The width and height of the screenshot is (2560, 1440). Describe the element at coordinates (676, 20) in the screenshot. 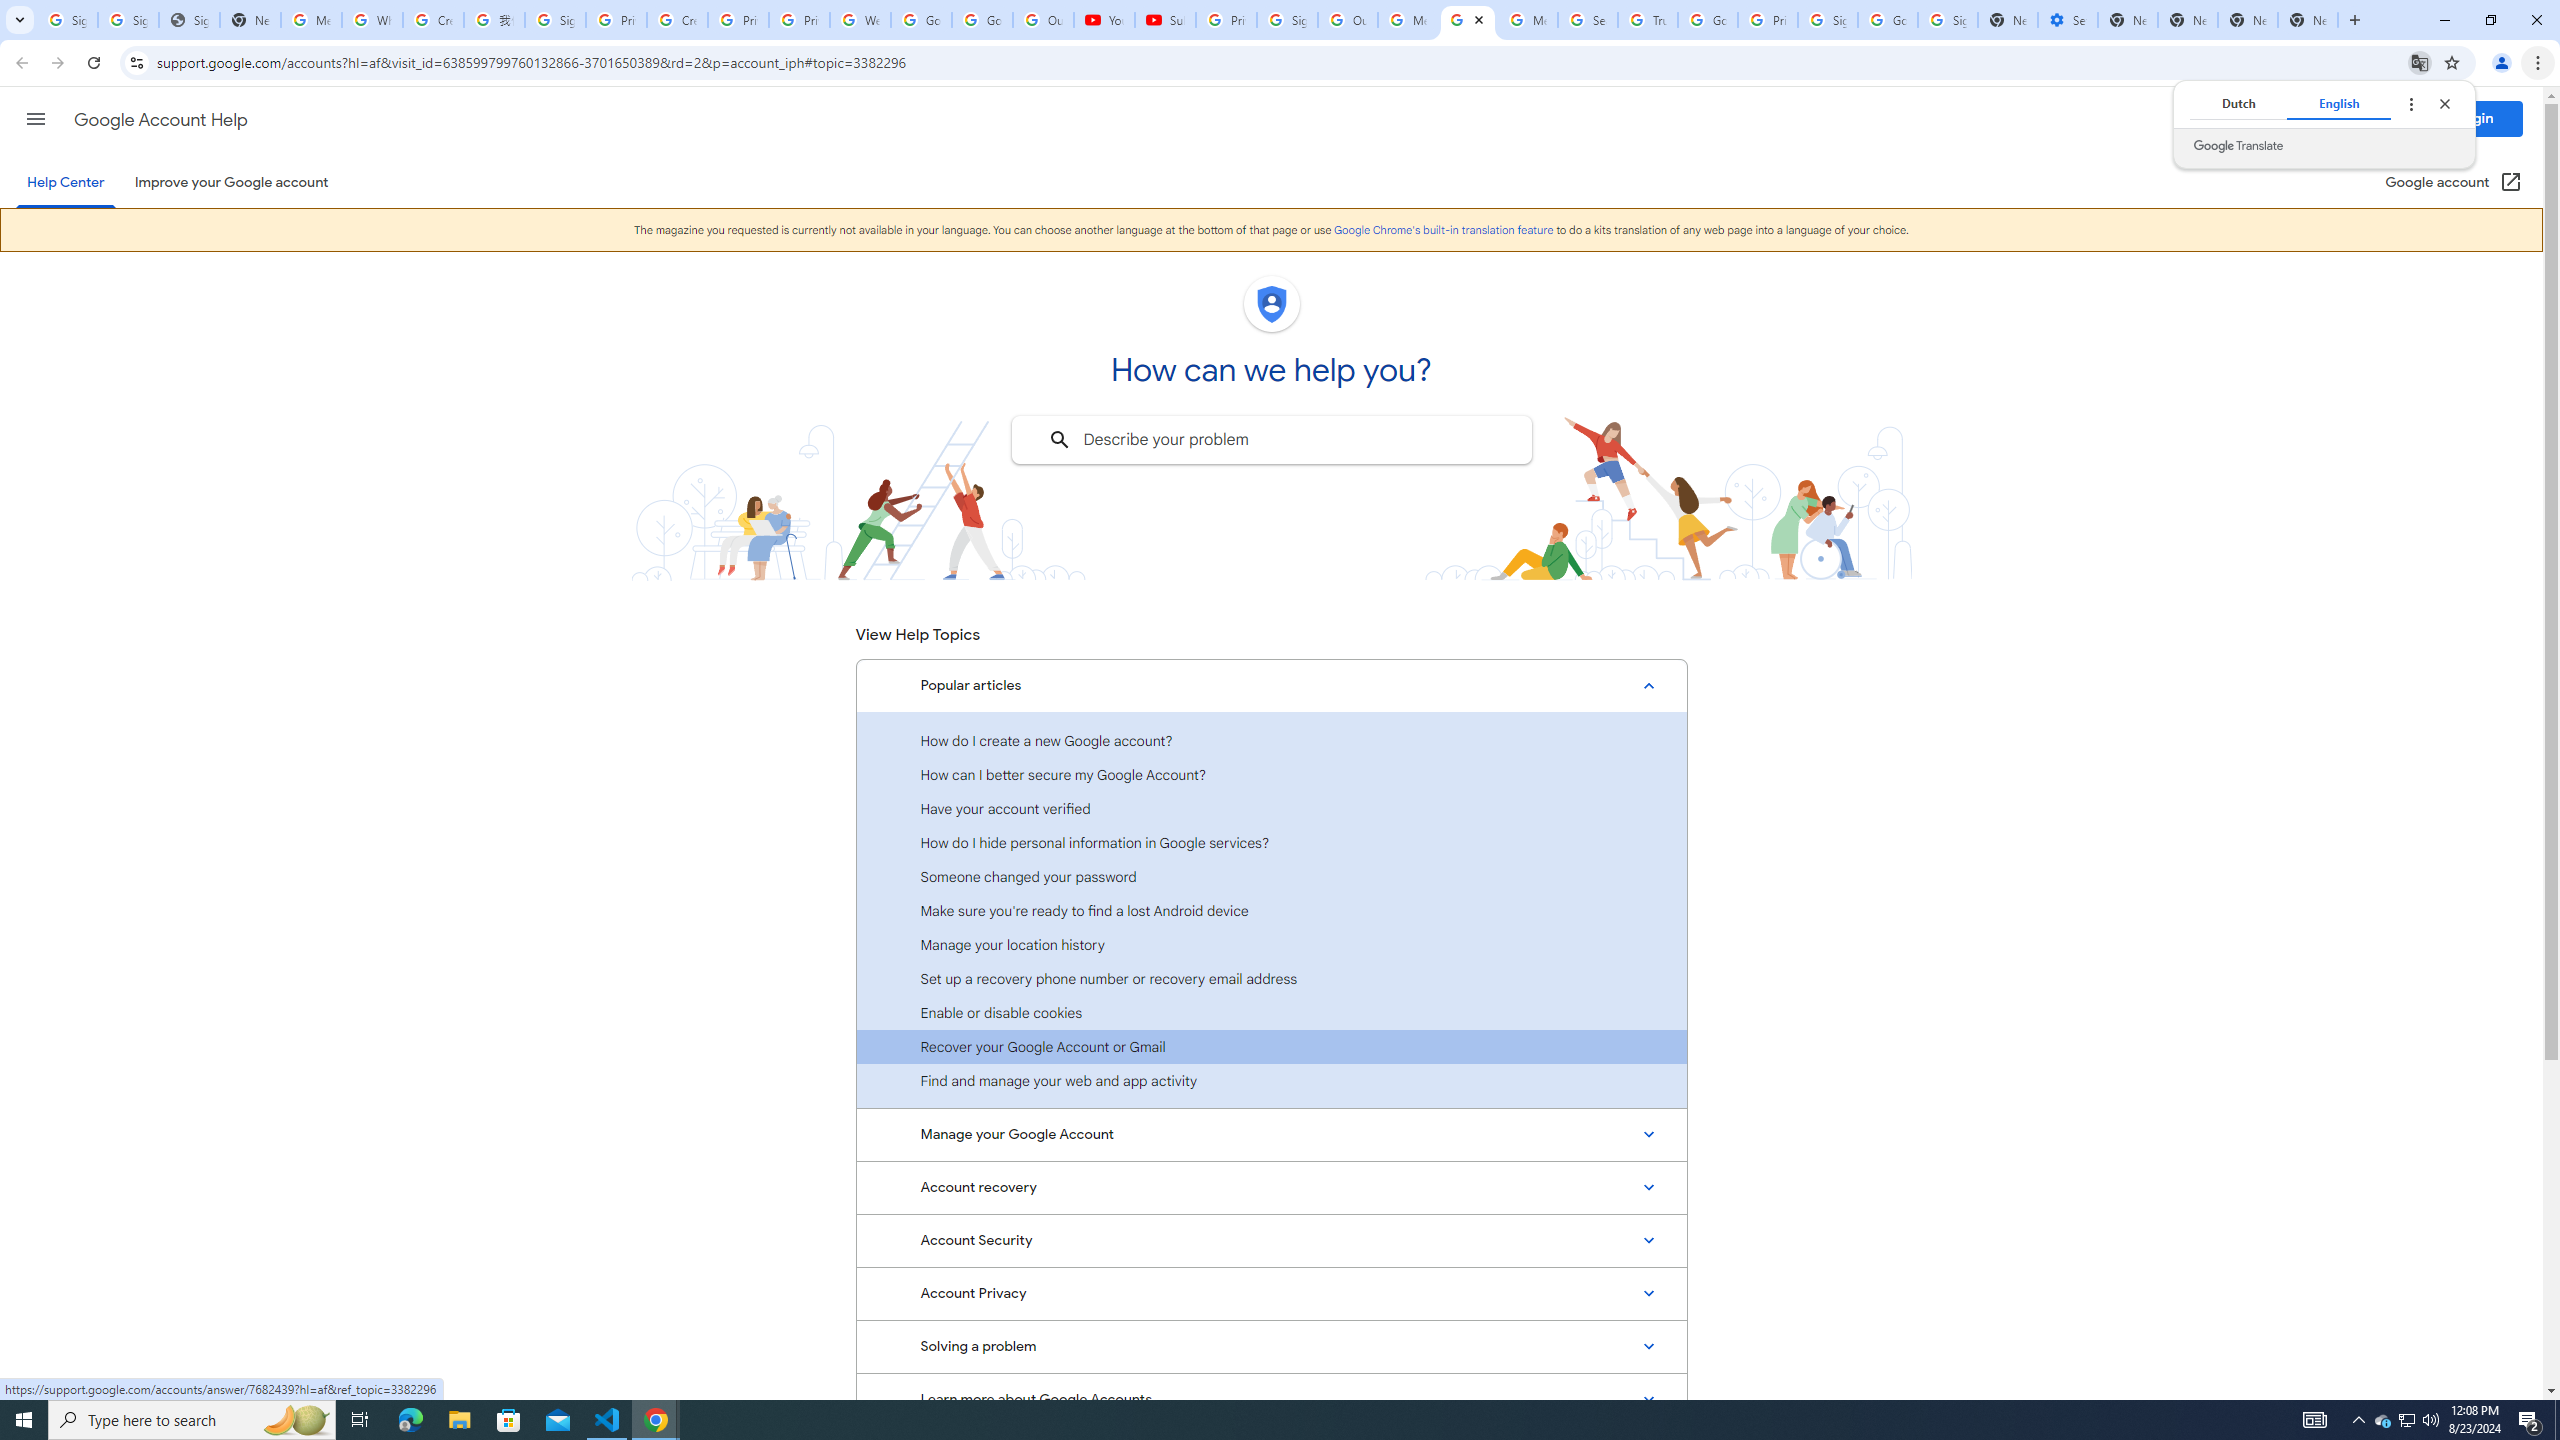

I see `Create your Google Account` at that location.